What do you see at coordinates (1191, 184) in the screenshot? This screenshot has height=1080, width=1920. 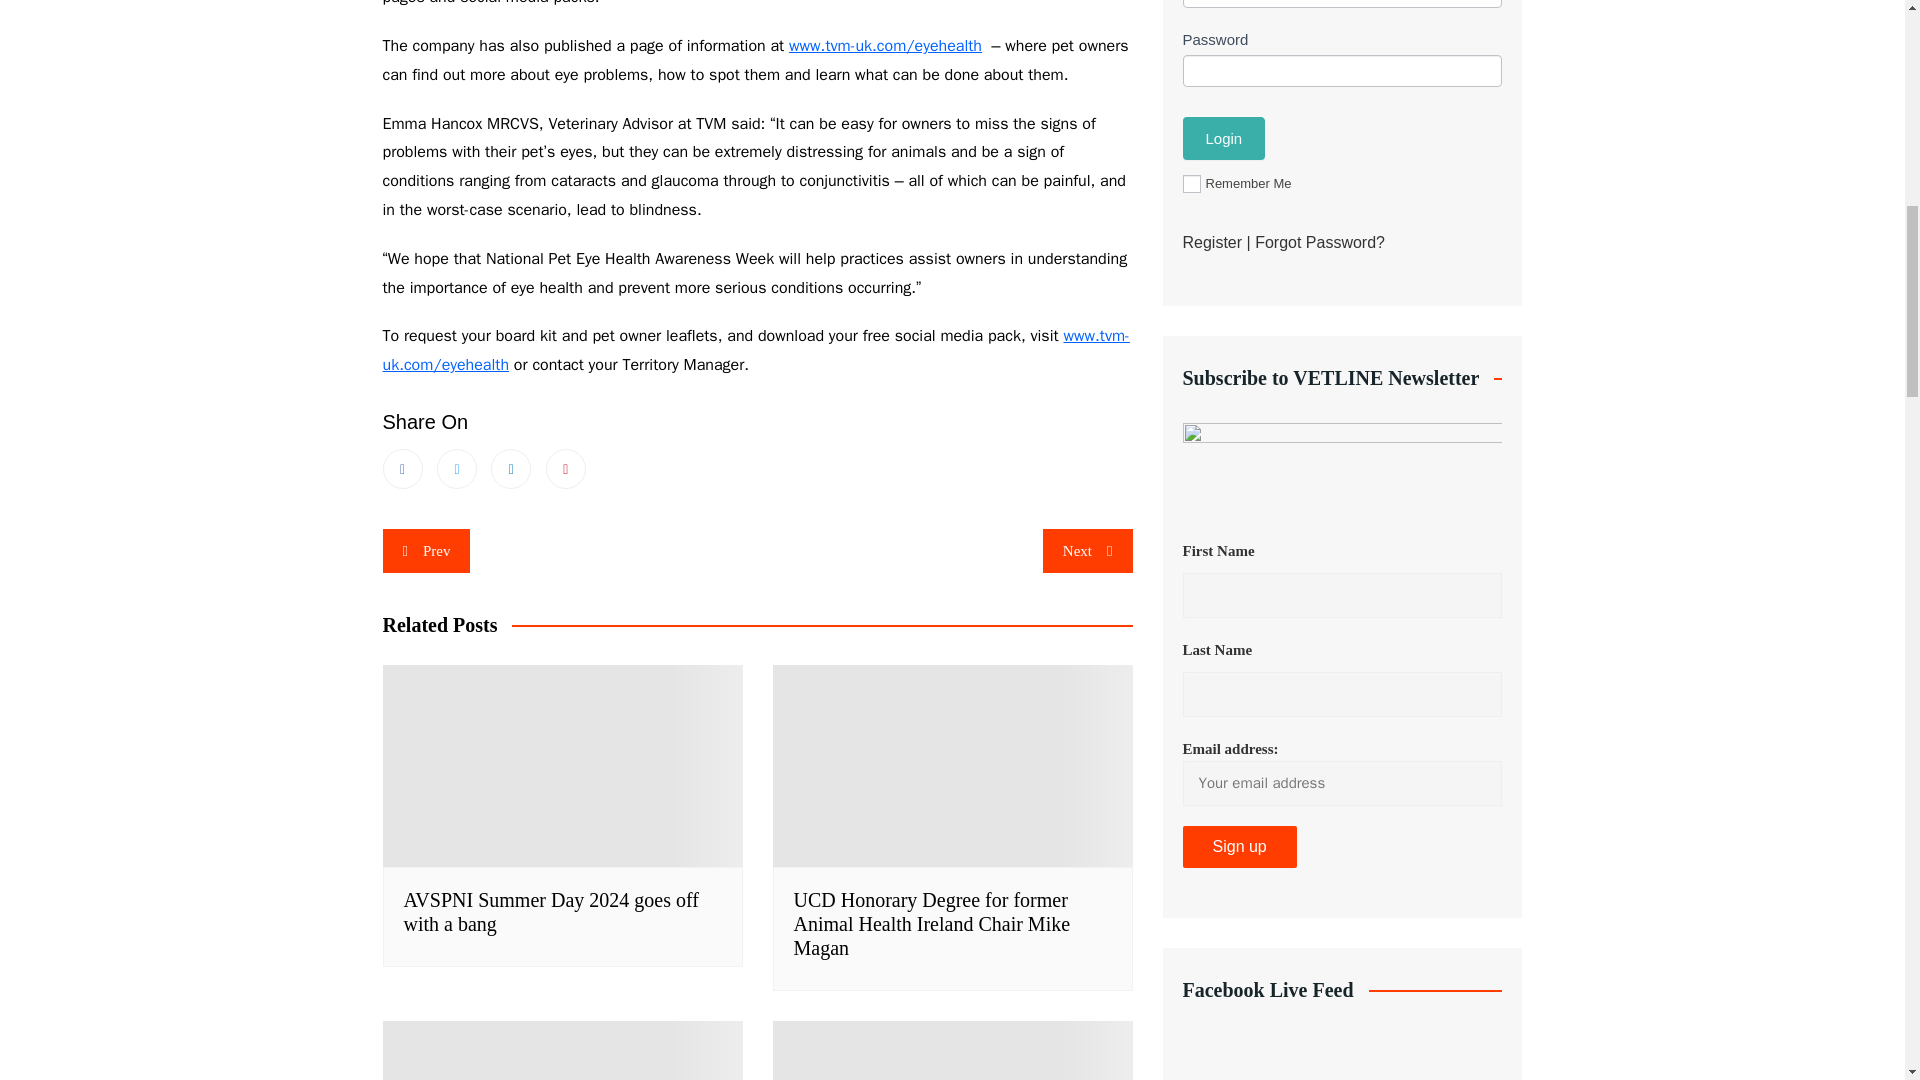 I see `forever` at bounding box center [1191, 184].